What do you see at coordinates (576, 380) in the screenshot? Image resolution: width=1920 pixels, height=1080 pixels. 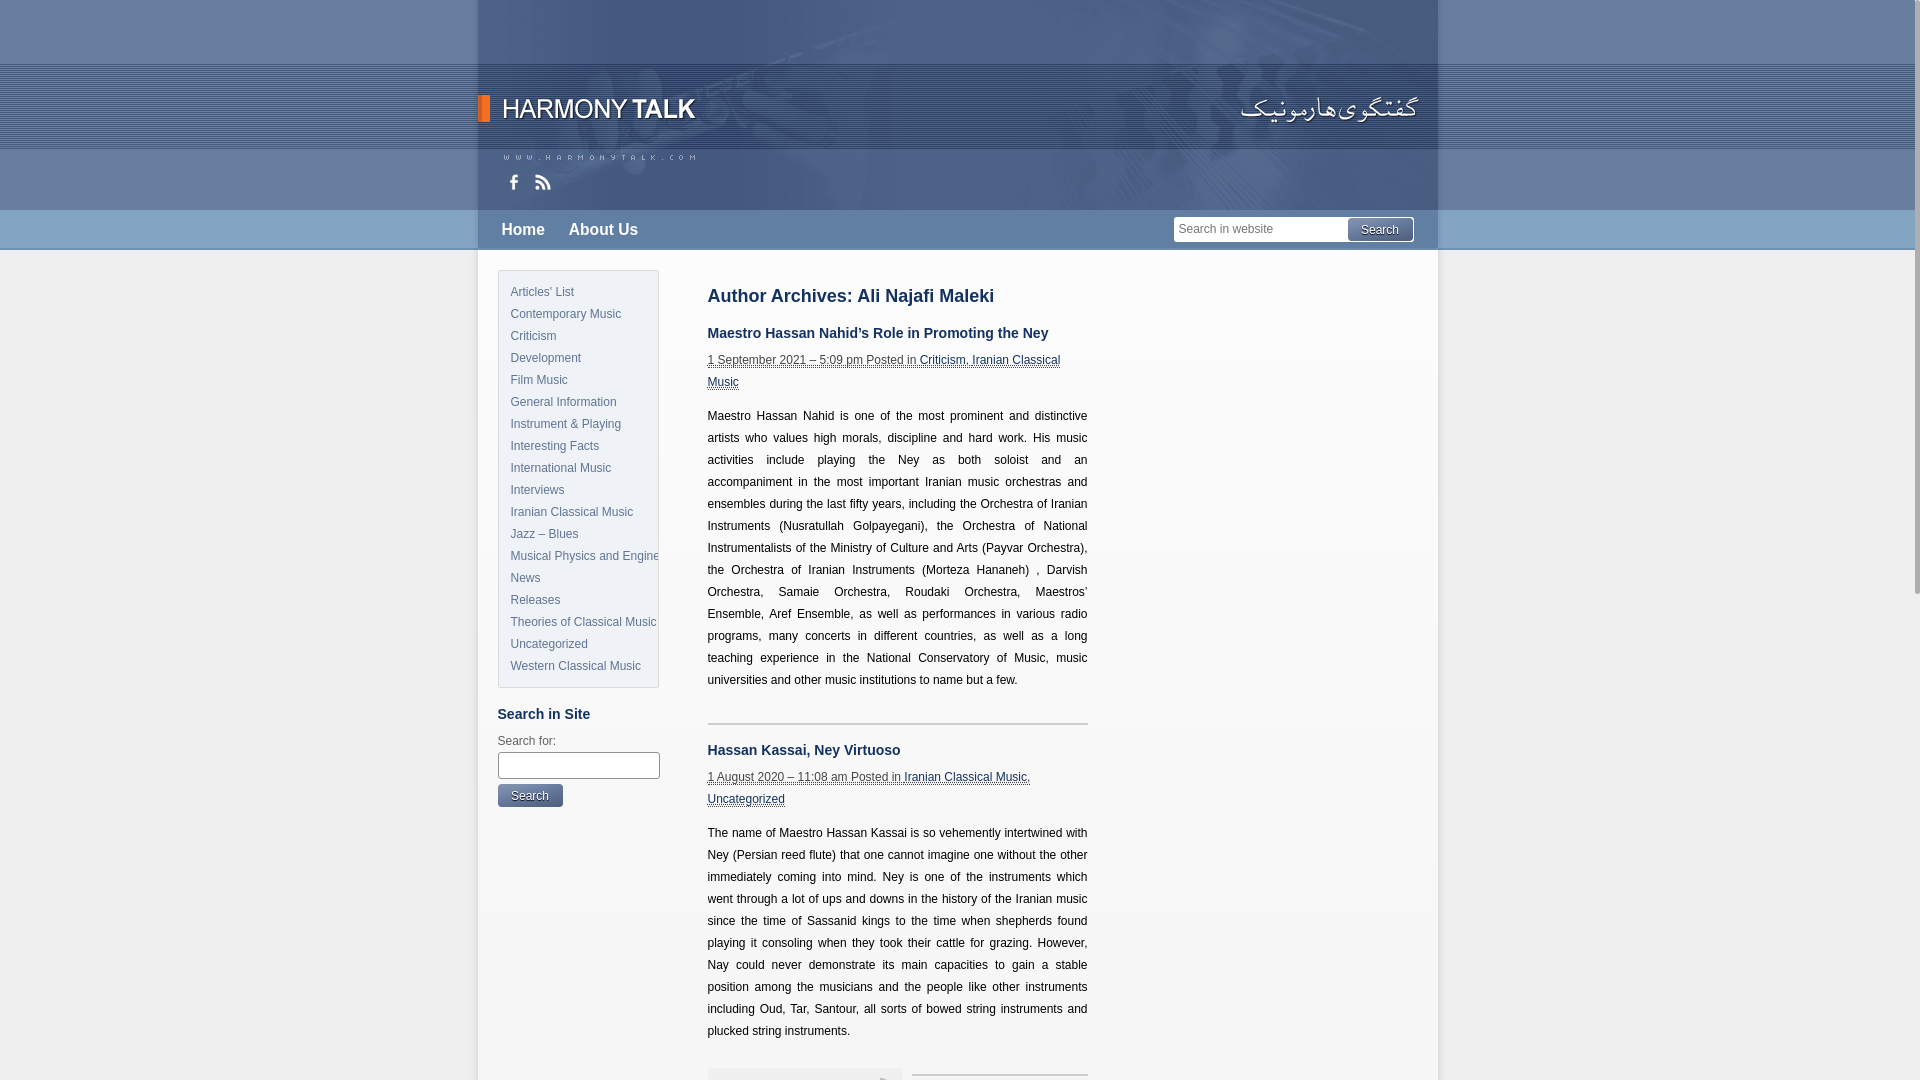 I see `Film Music` at bounding box center [576, 380].